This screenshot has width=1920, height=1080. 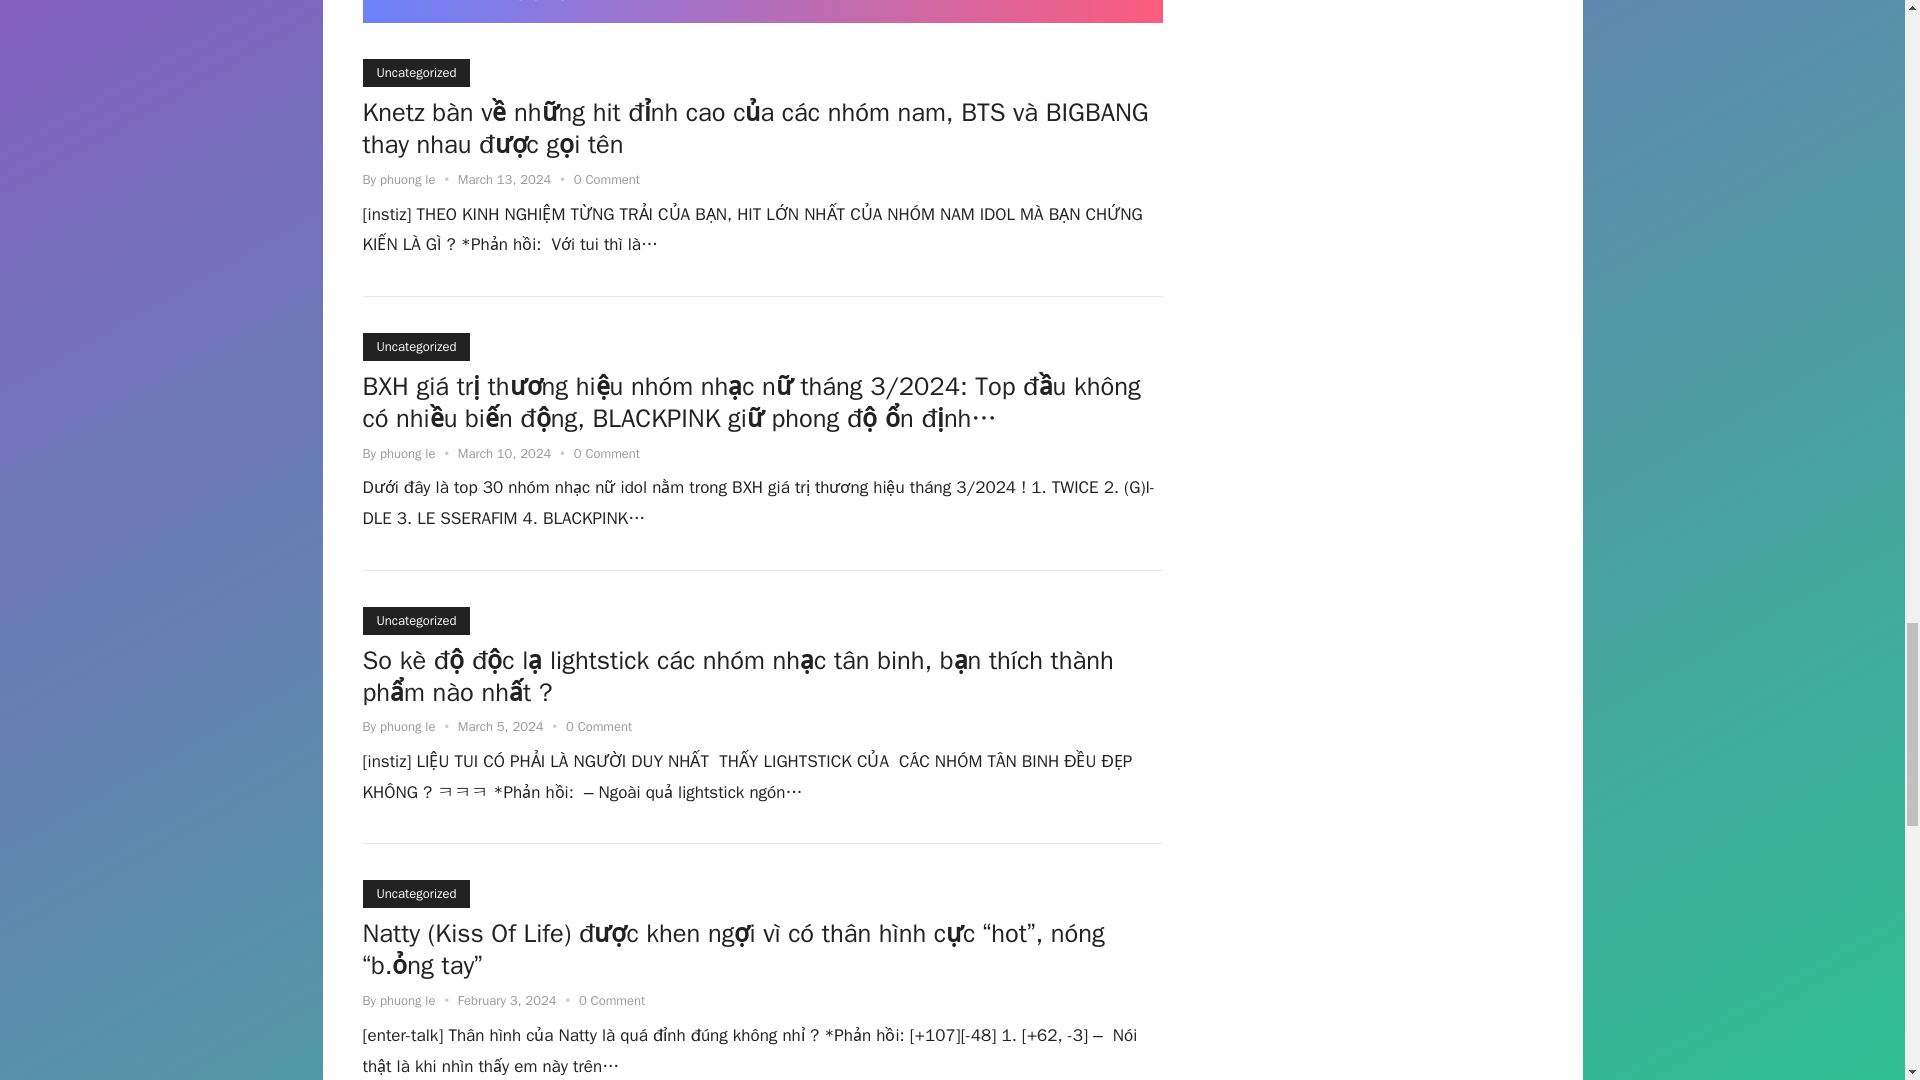 What do you see at coordinates (416, 894) in the screenshot?
I see `Uncategorized` at bounding box center [416, 894].